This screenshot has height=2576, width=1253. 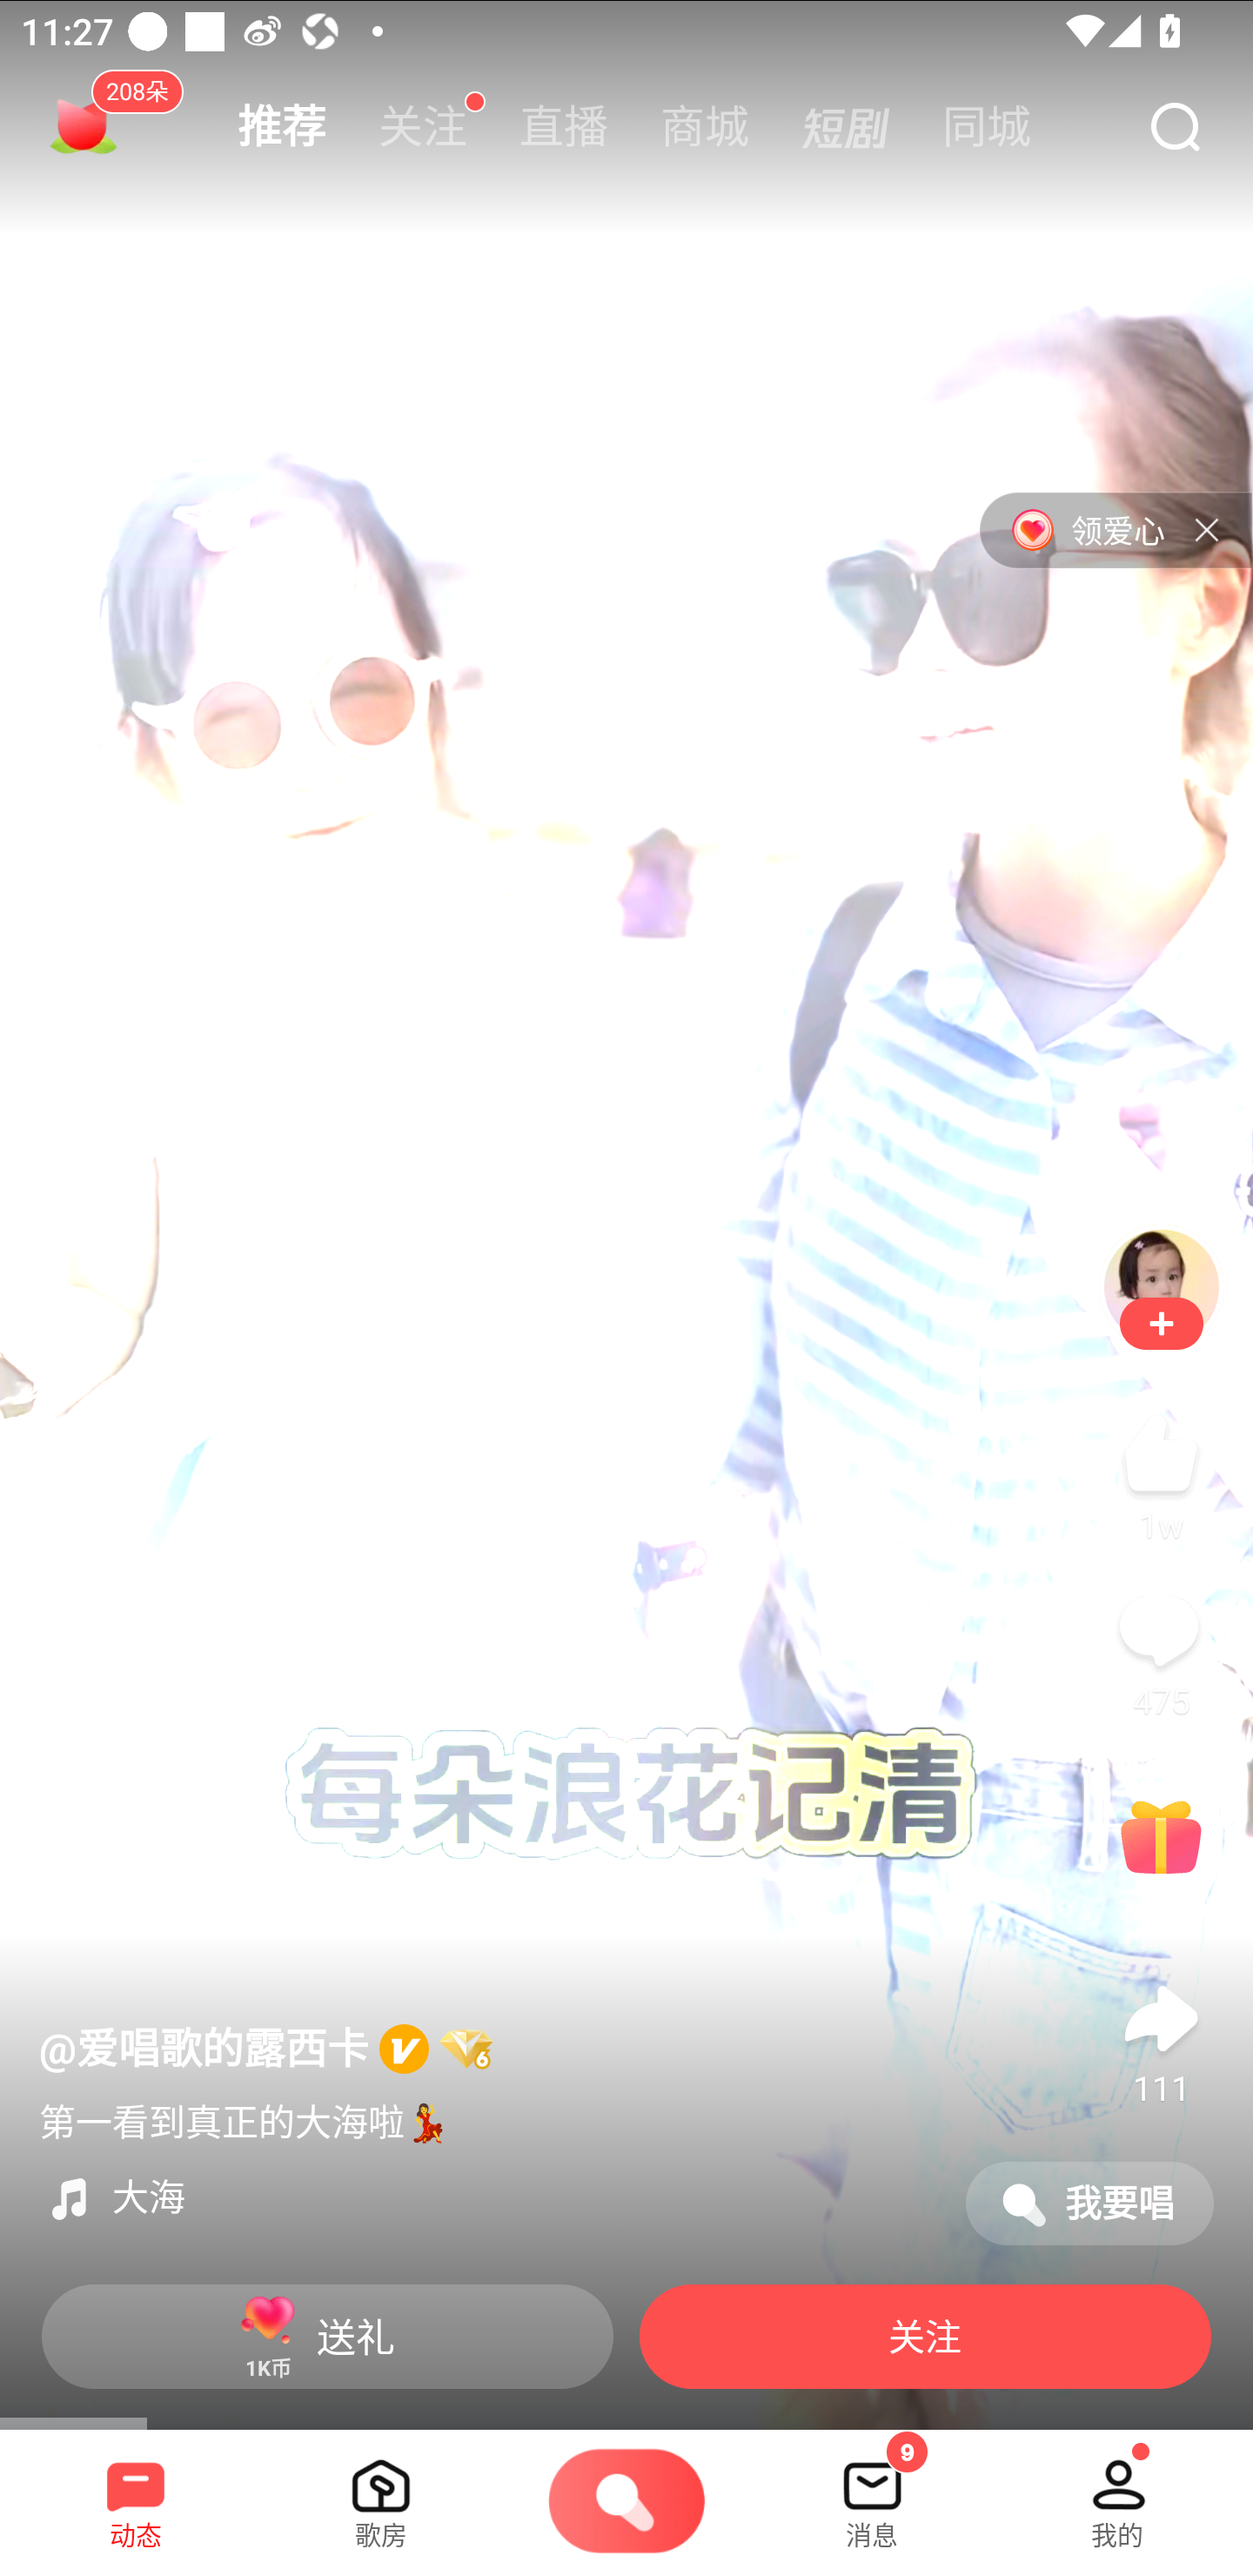 What do you see at coordinates (1161, 1324) in the screenshot?
I see `关注` at bounding box center [1161, 1324].